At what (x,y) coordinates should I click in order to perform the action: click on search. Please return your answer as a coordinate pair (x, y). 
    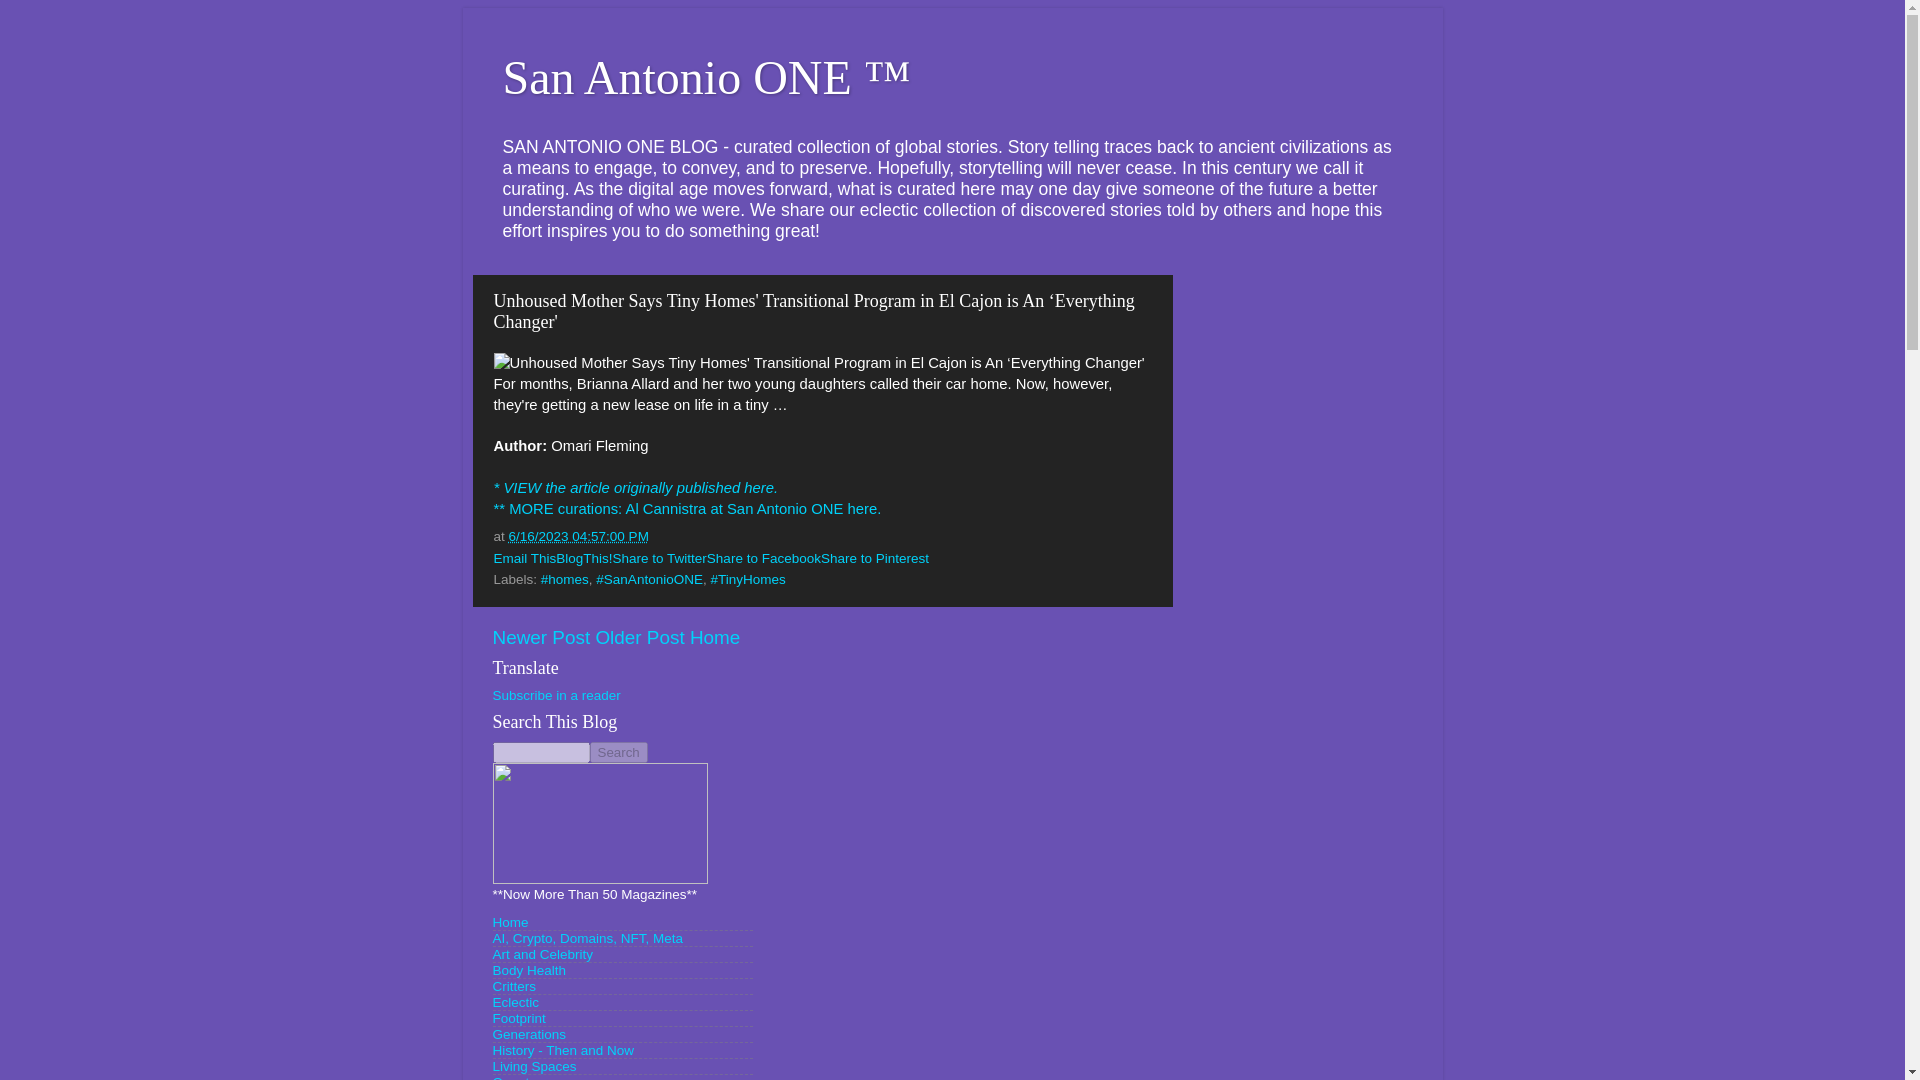
    Looking at the image, I should click on (540, 752).